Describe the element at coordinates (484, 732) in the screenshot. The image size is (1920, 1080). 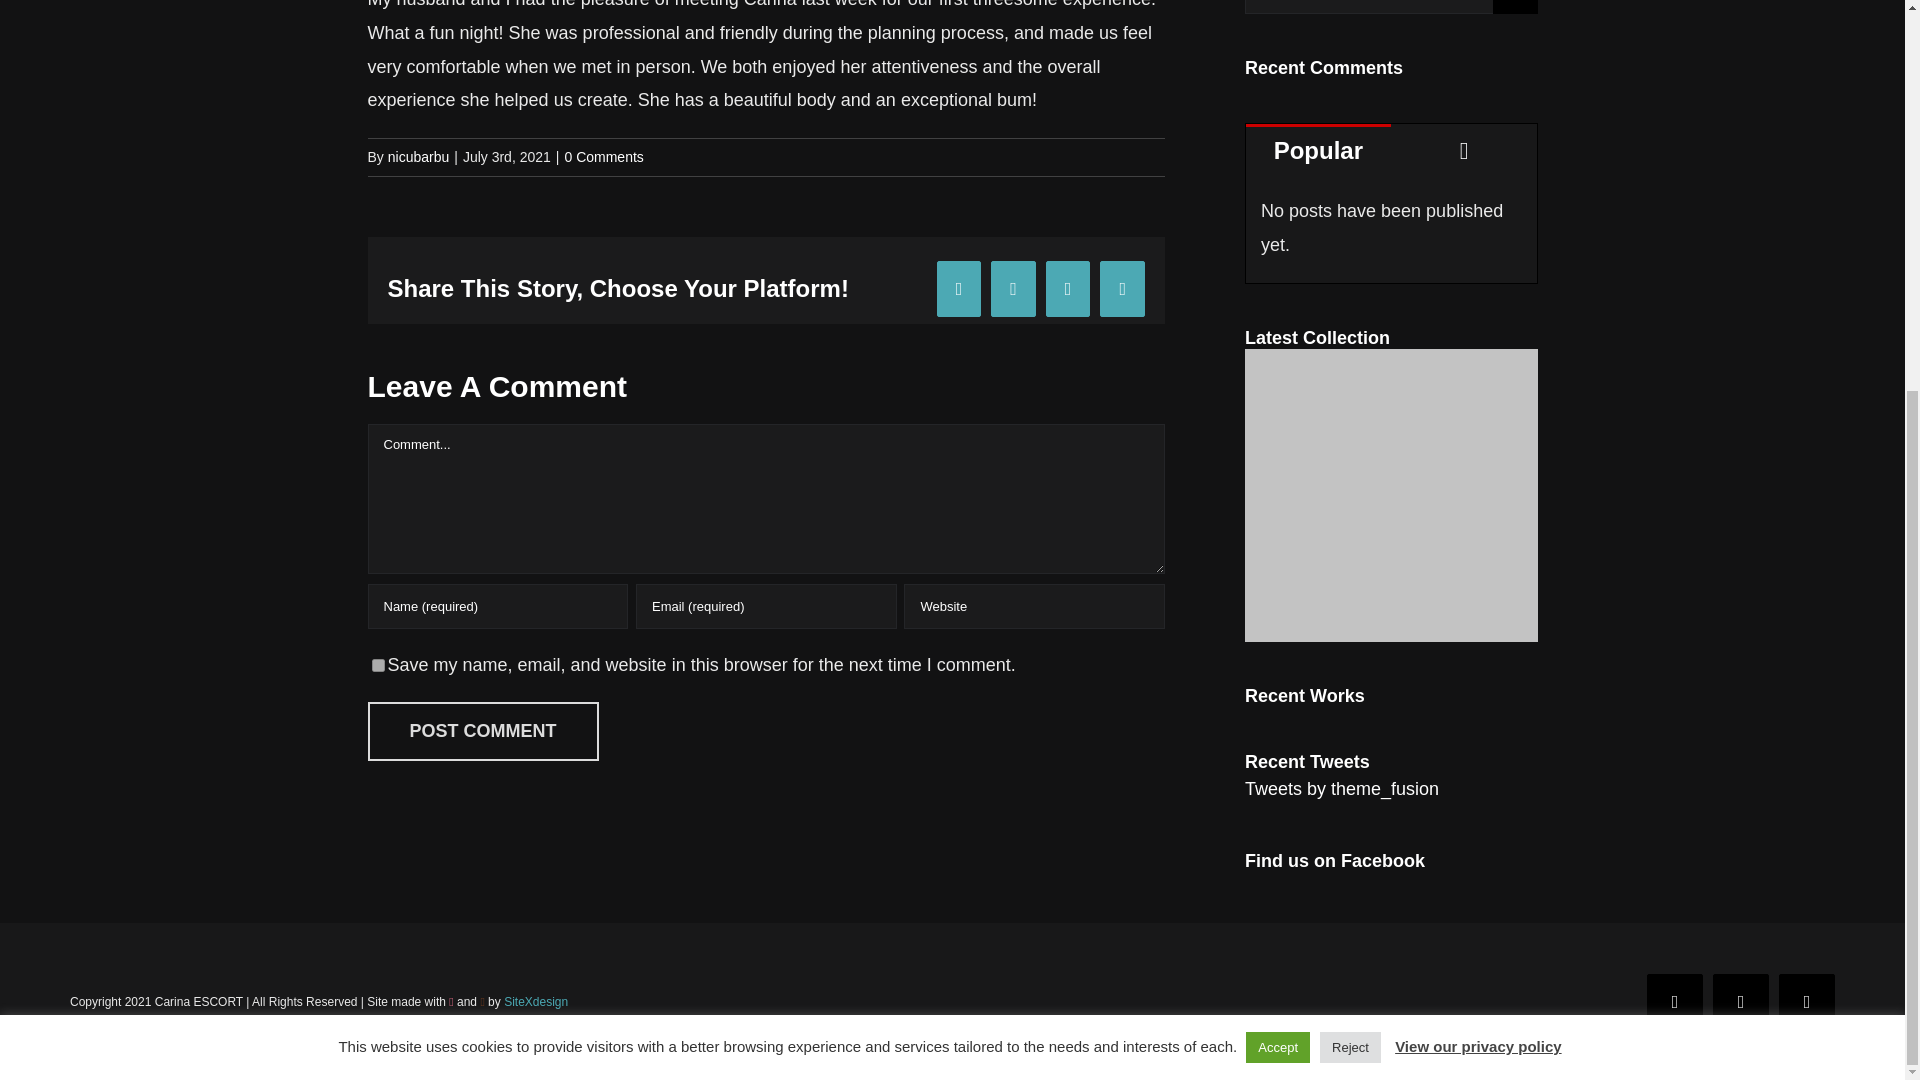
I see `Post Comment` at that location.